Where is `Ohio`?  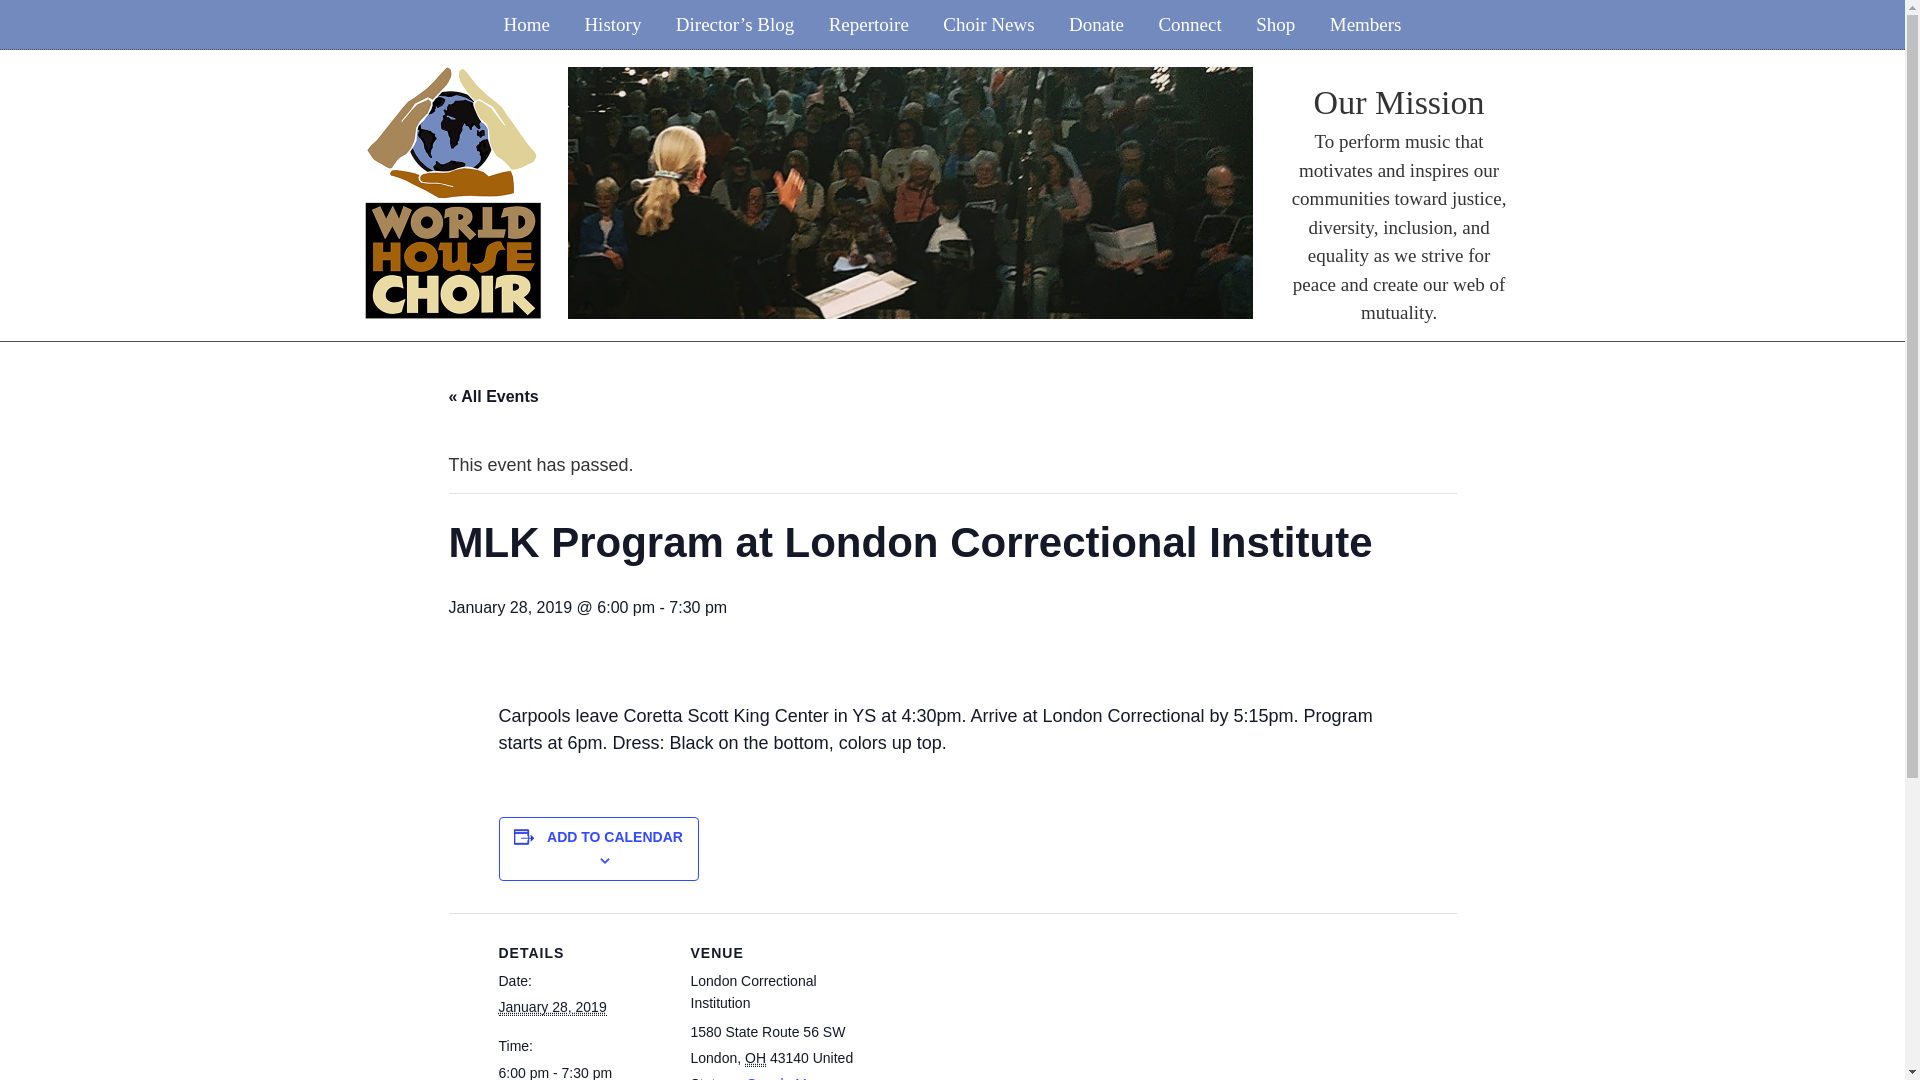 Ohio is located at coordinates (755, 1058).